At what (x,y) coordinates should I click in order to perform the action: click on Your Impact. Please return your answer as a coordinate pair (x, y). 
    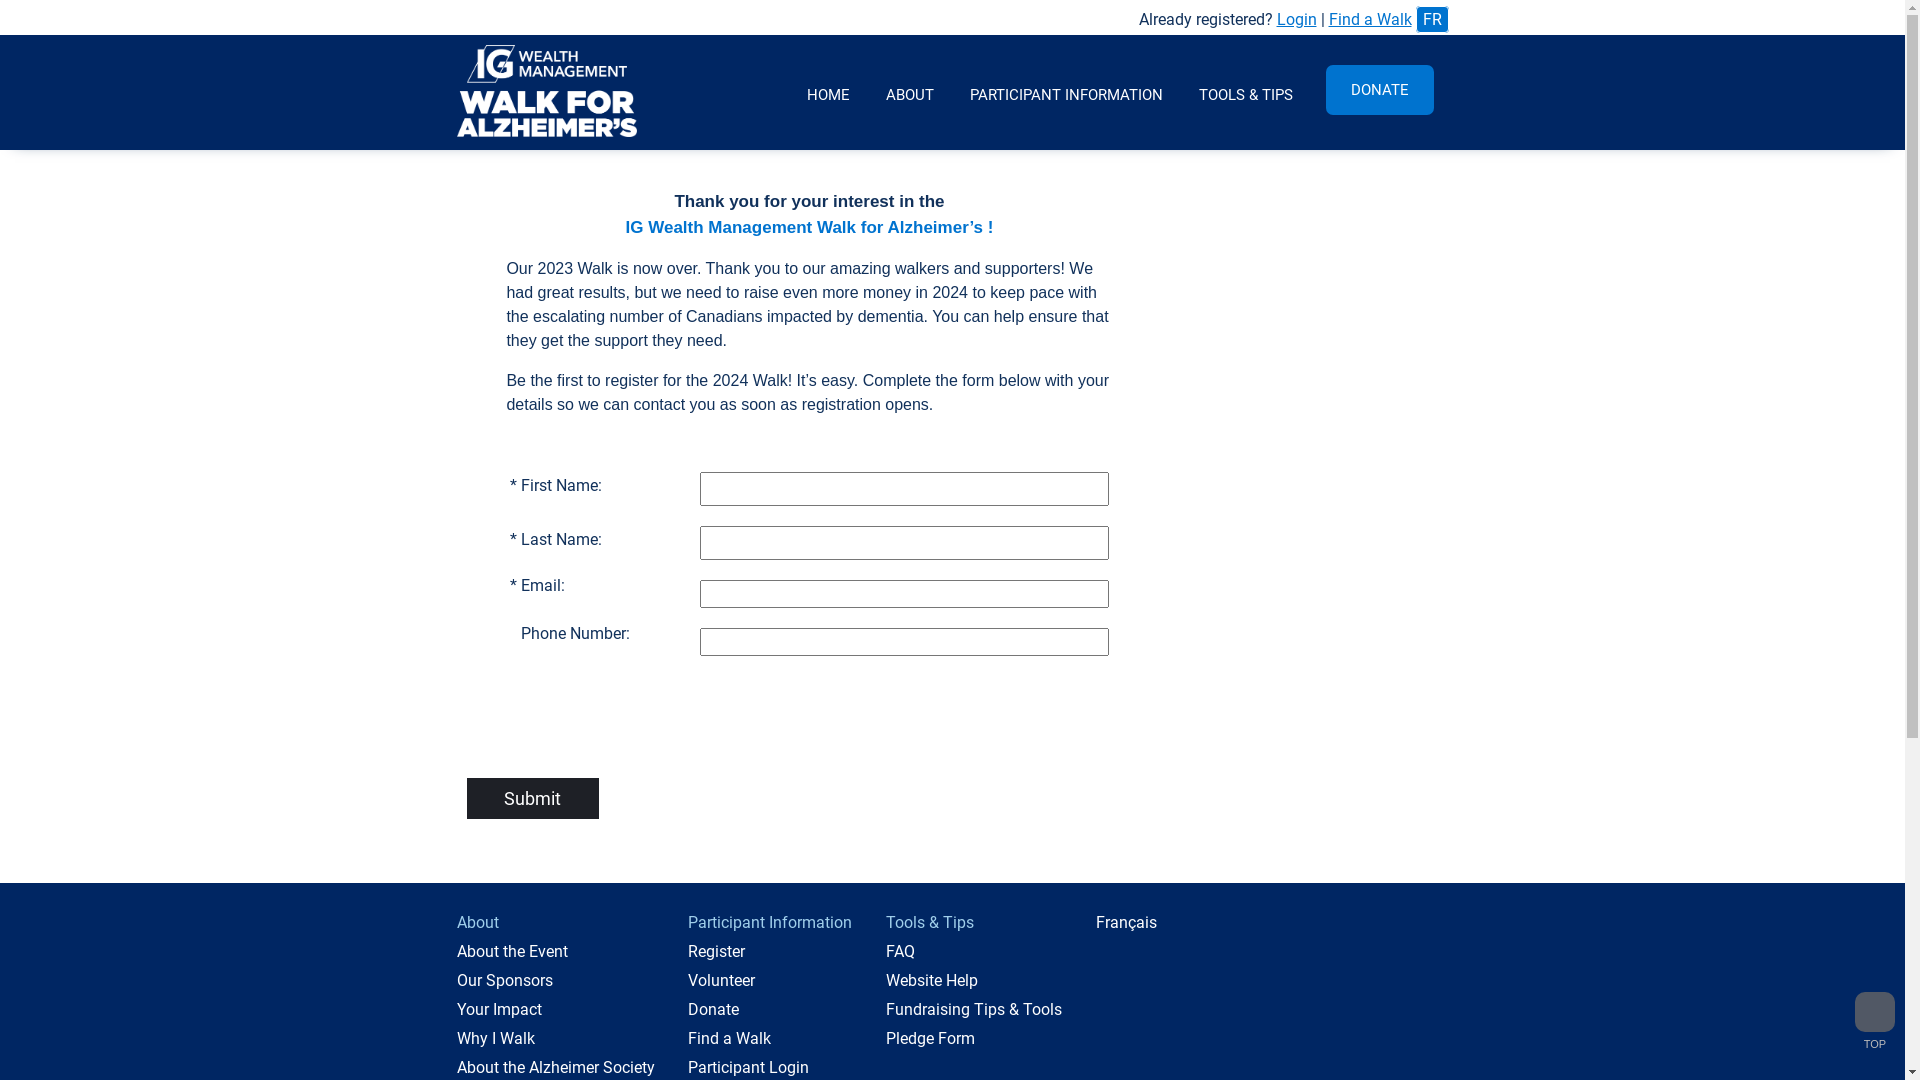
    Looking at the image, I should click on (498, 1010).